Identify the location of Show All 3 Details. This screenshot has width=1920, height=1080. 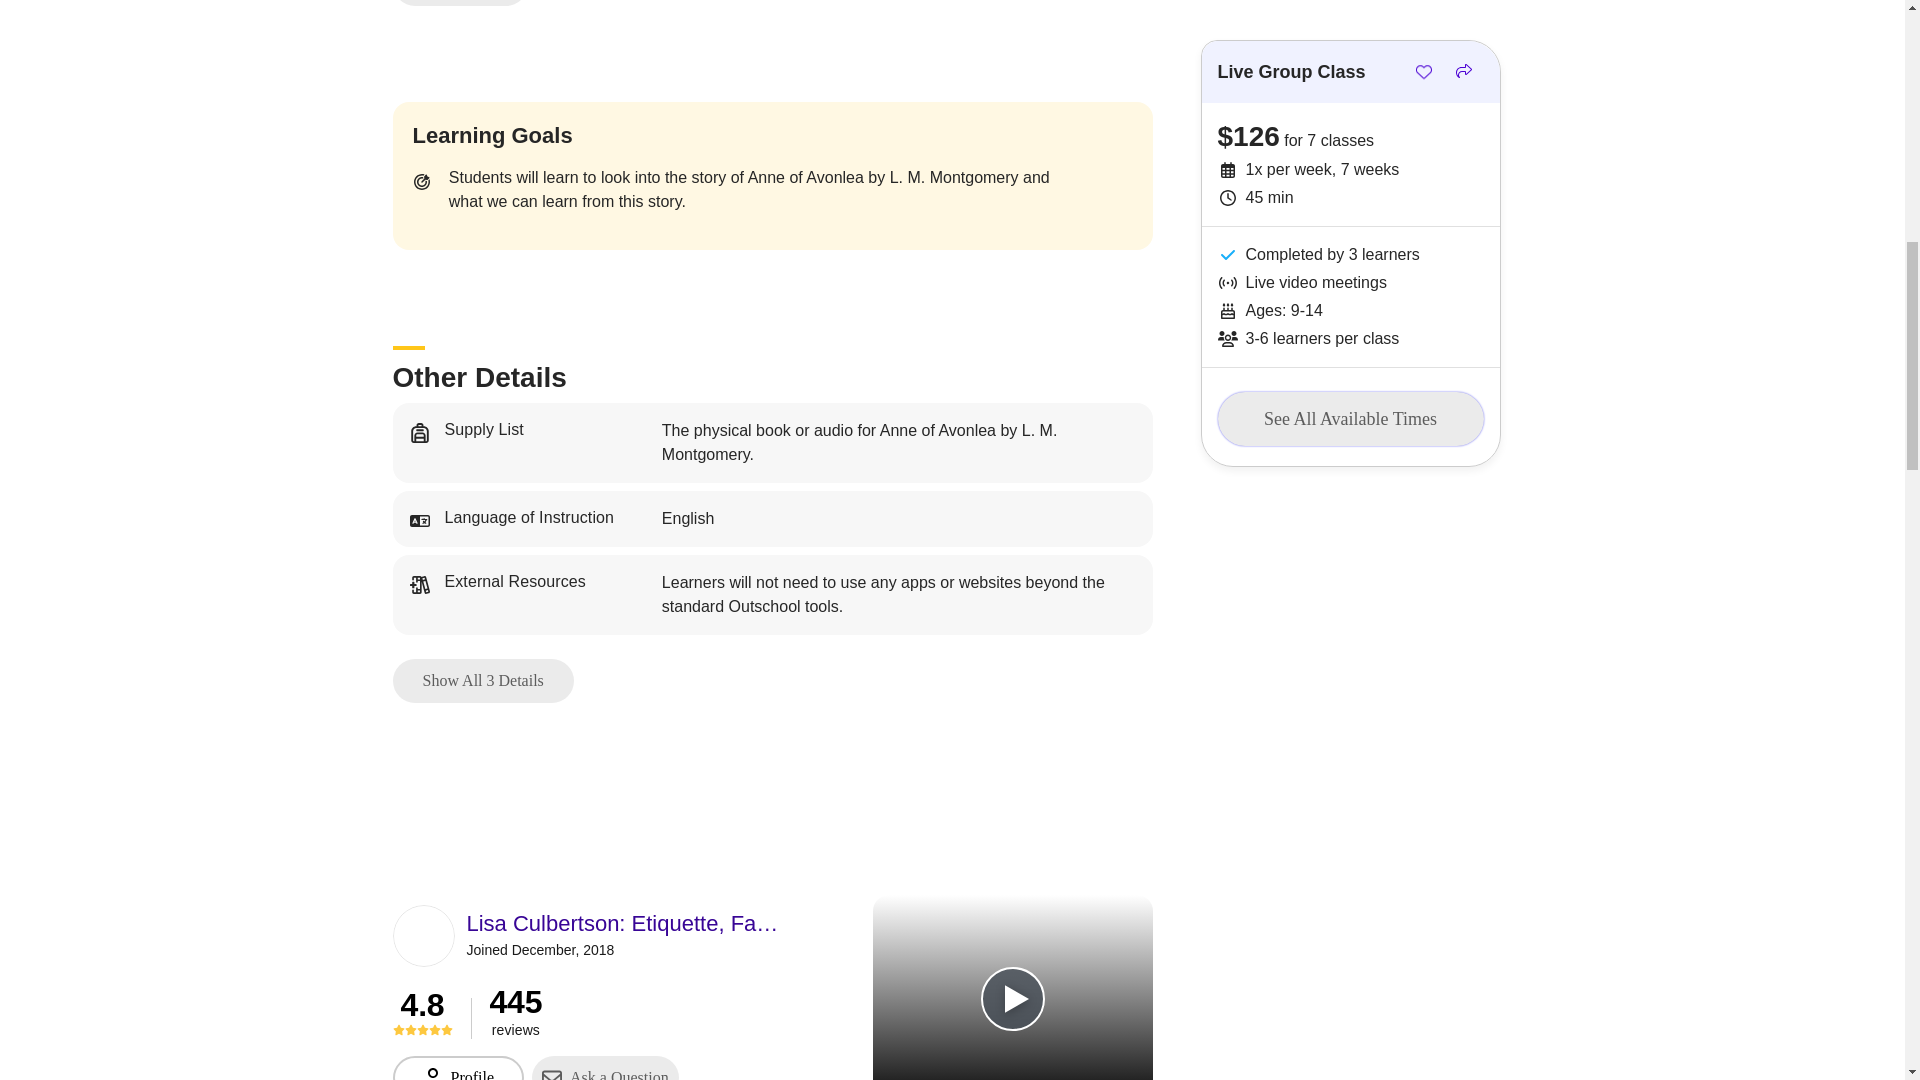
(482, 680).